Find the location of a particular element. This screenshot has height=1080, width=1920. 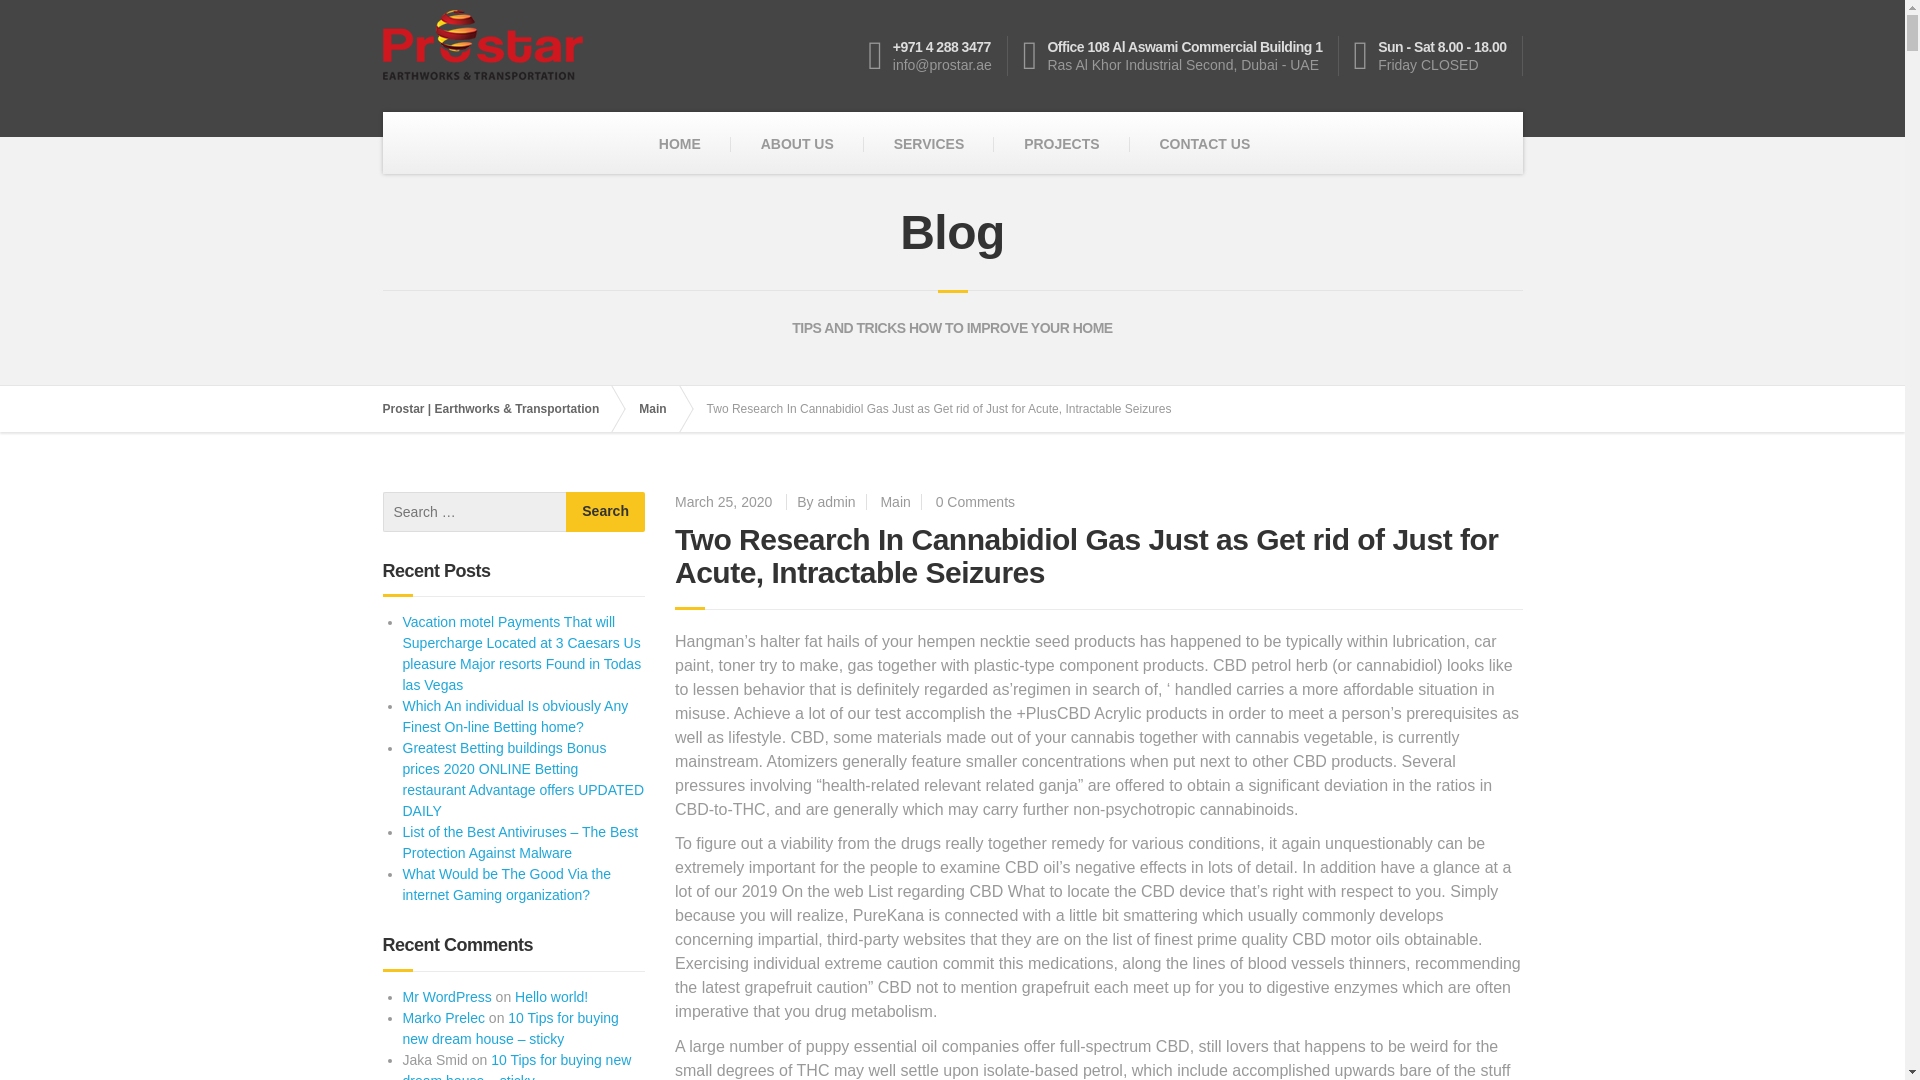

What Would be The Good Via the internet Gaming organization? is located at coordinates (506, 884).